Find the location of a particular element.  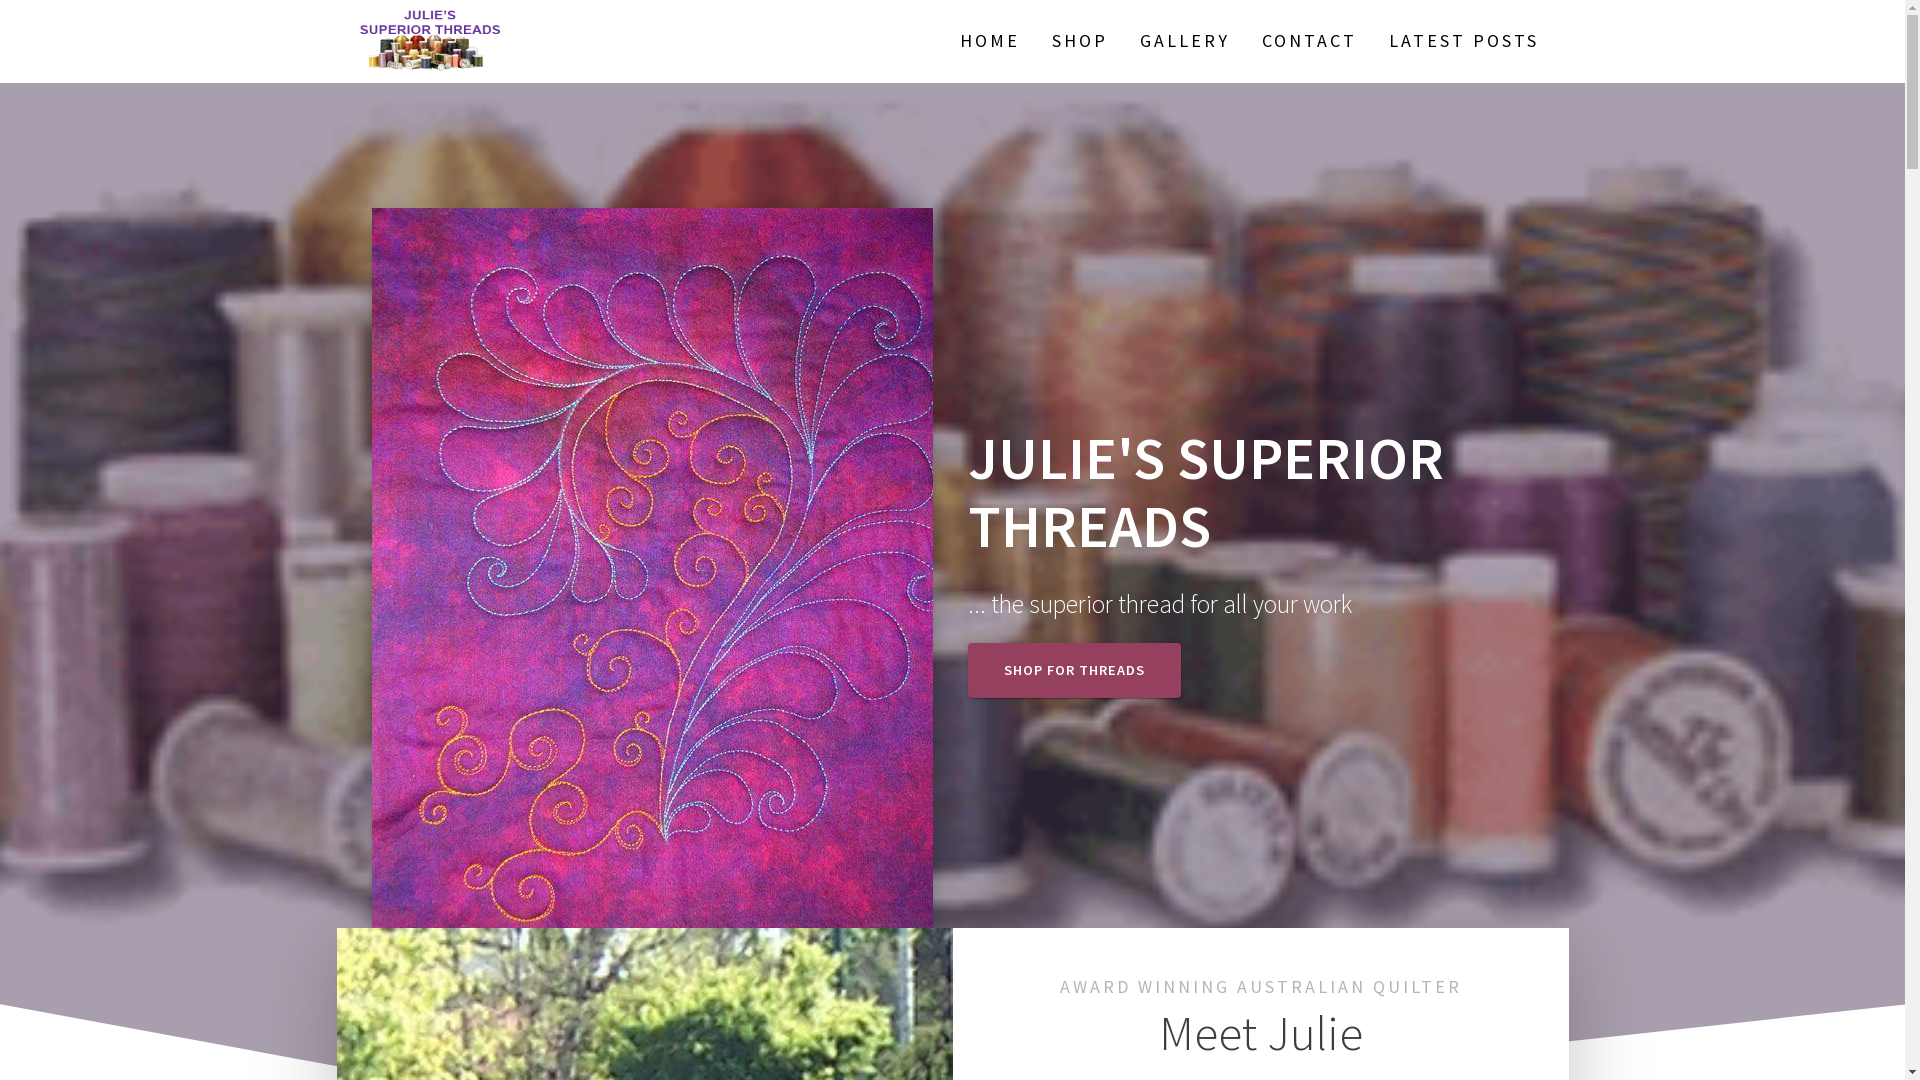

CONTACT is located at coordinates (1310, 41).